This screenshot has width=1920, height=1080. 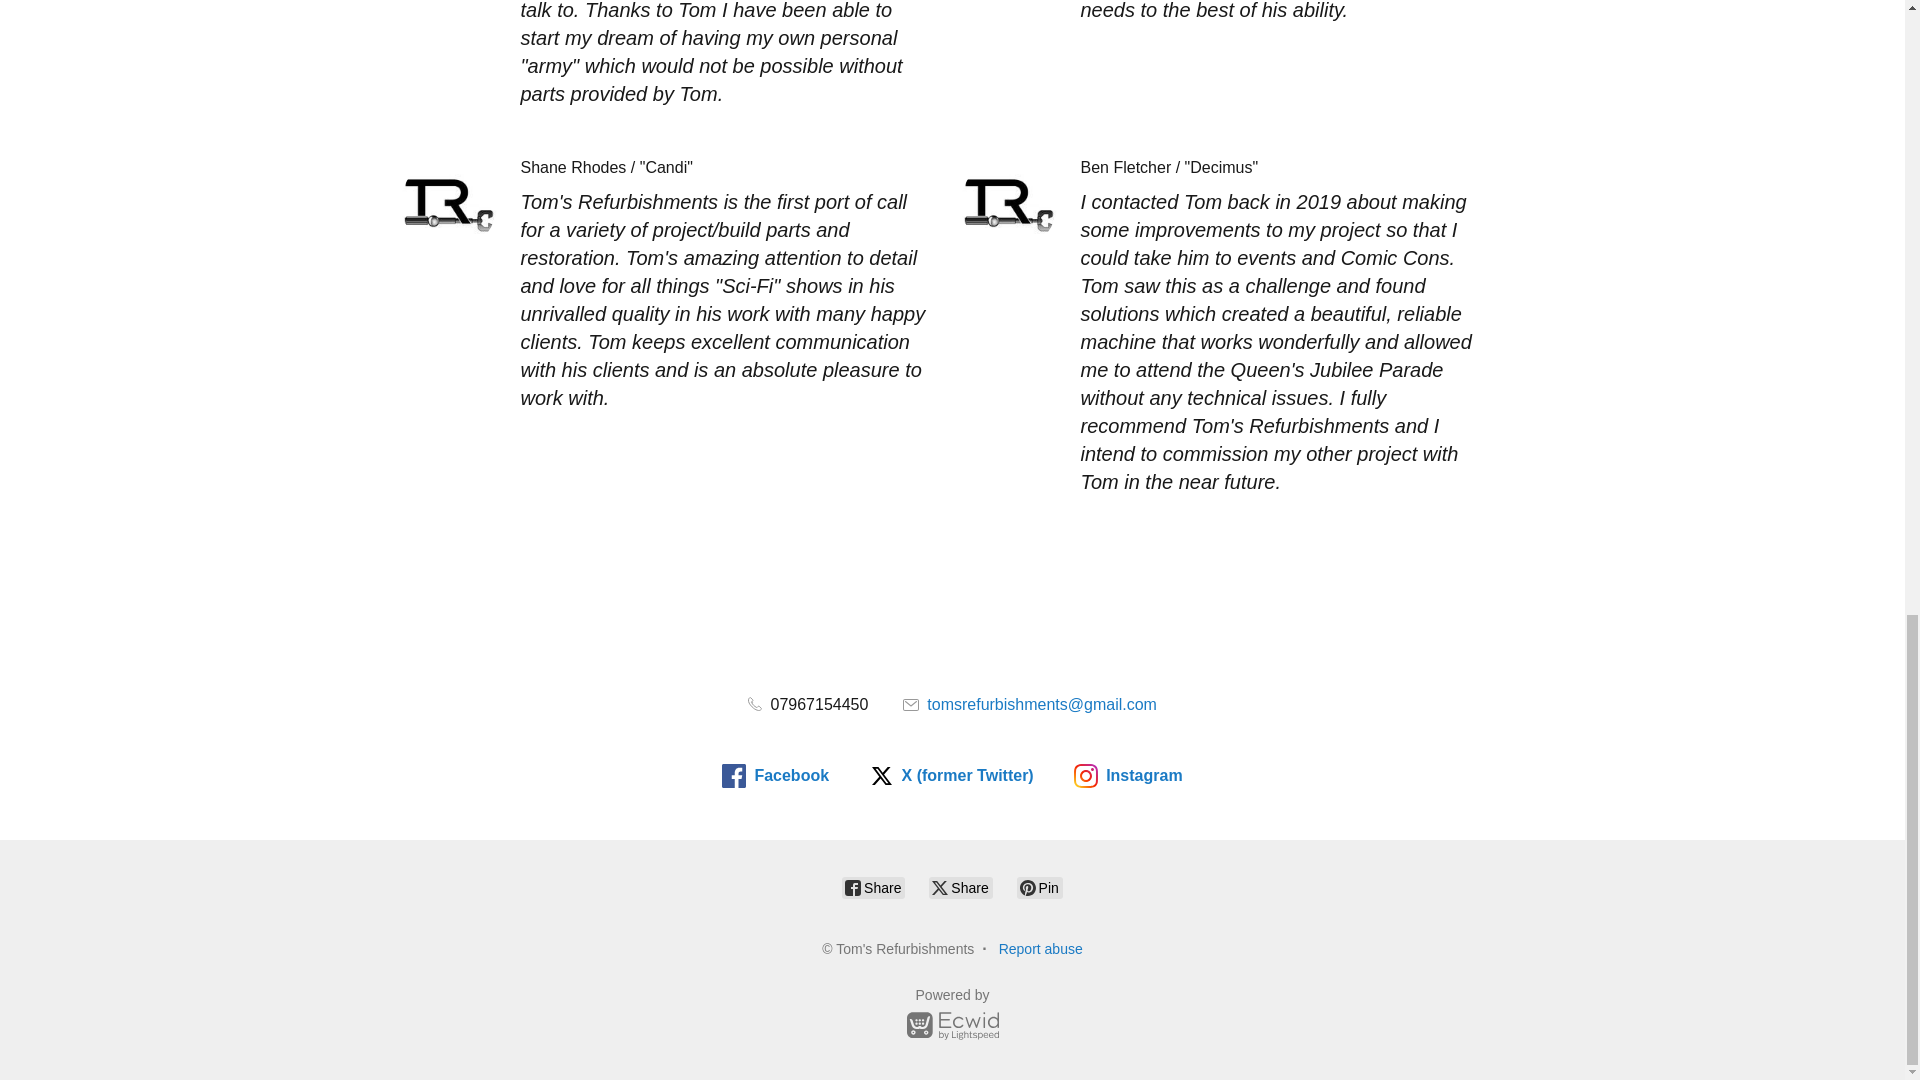 What do you see at coordinates (952, 1017) in the screenshot?
I see `Powered by` at bounding box center [952, 1017].